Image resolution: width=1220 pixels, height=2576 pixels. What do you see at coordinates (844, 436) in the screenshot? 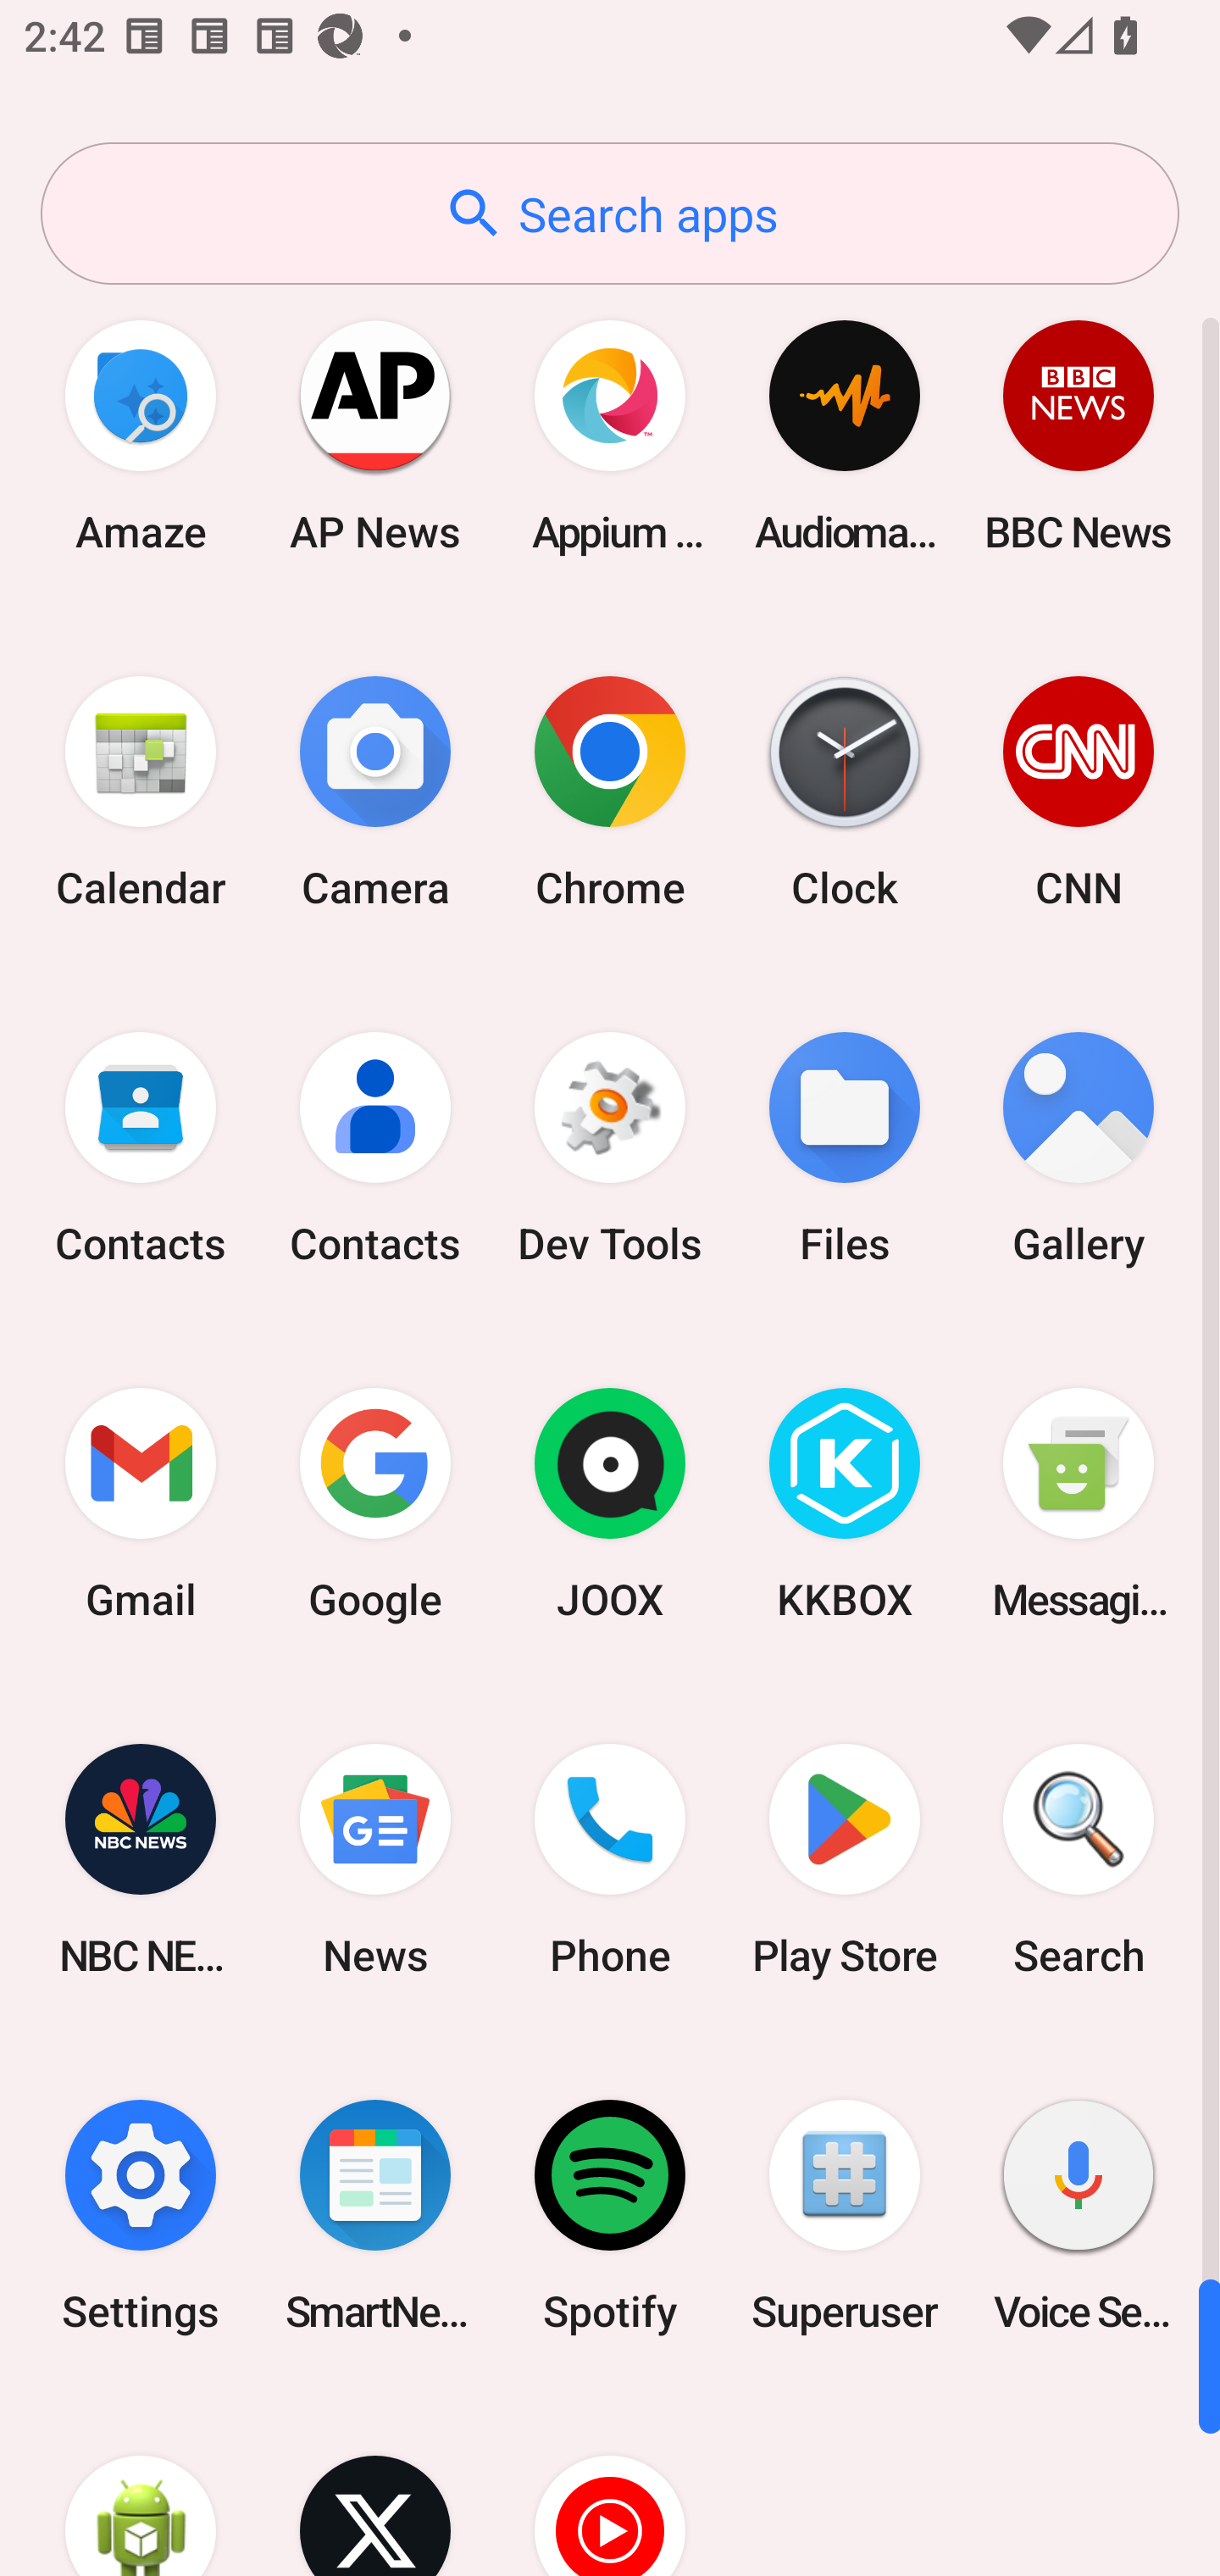
I see `Audio­mack` at bounding box center [844, 436].